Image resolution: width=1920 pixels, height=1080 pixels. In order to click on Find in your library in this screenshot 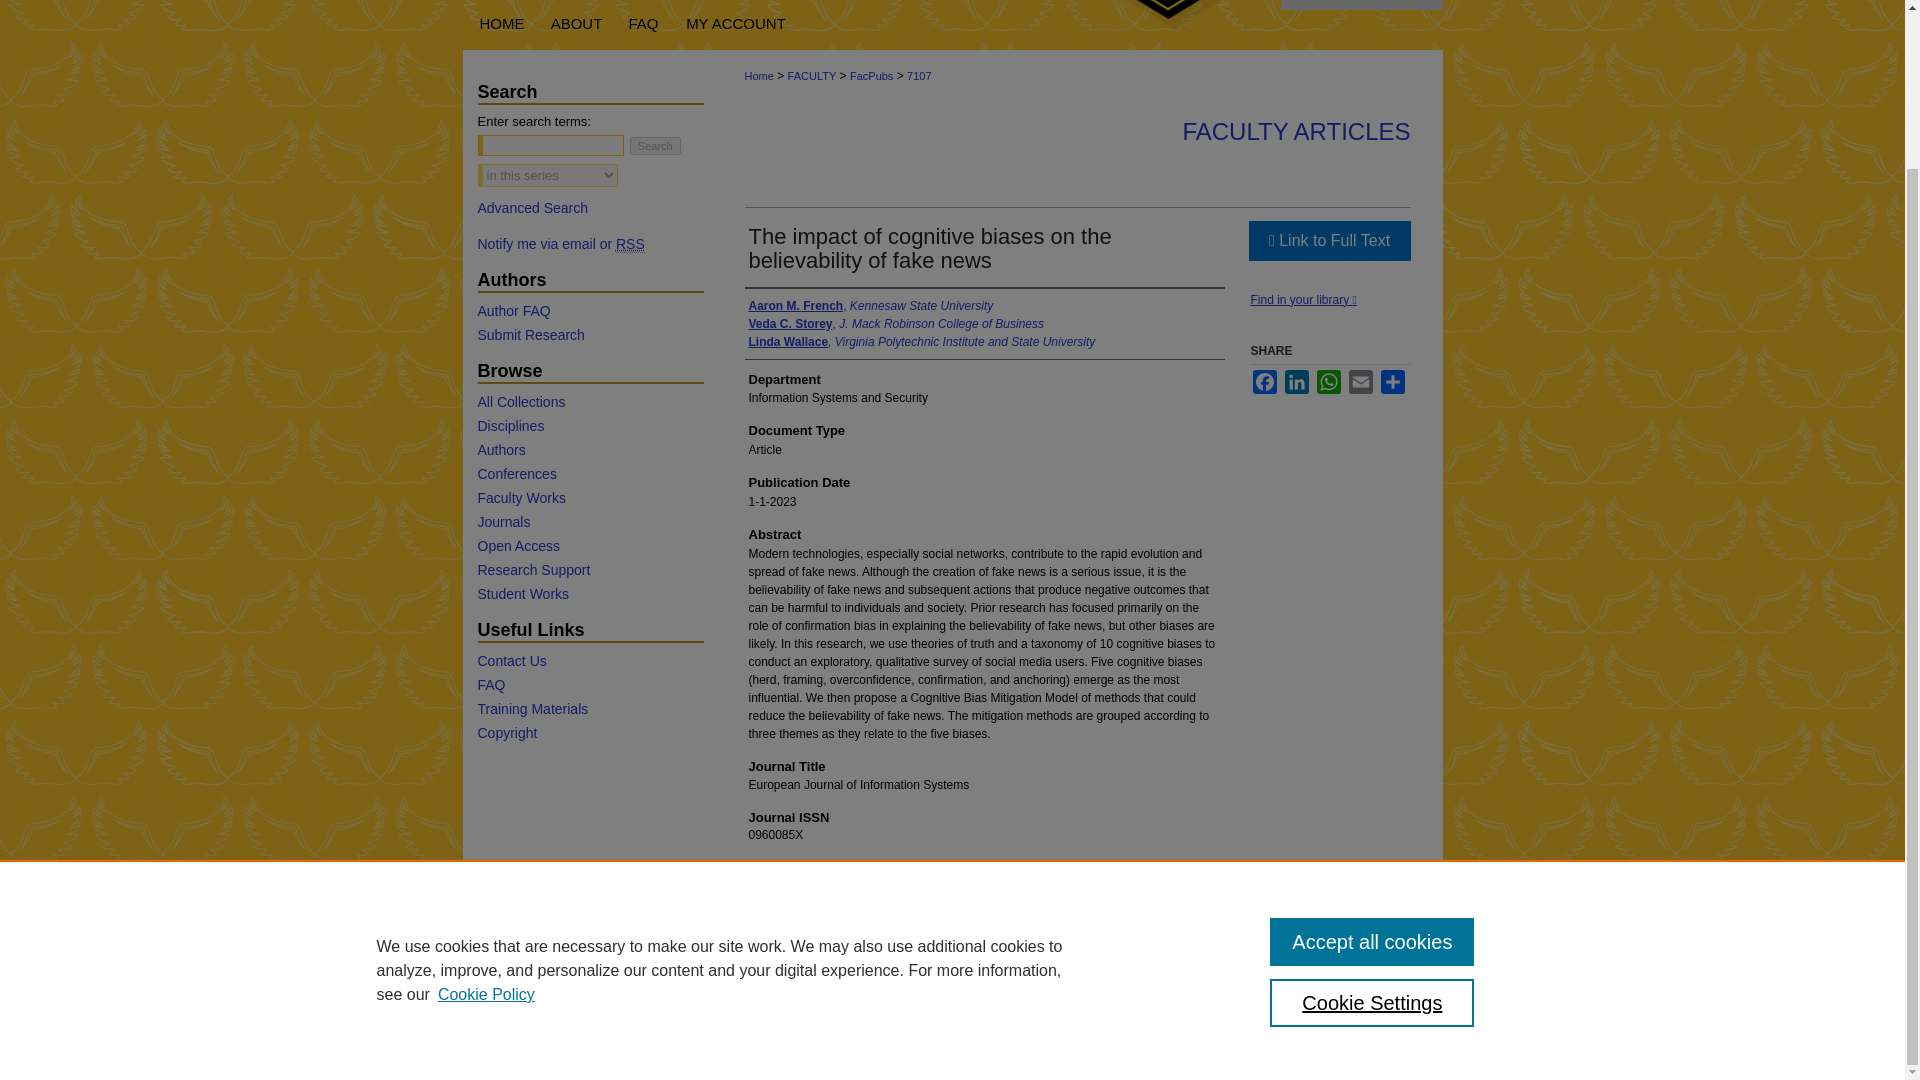, I will do `click(1302, 299)`.